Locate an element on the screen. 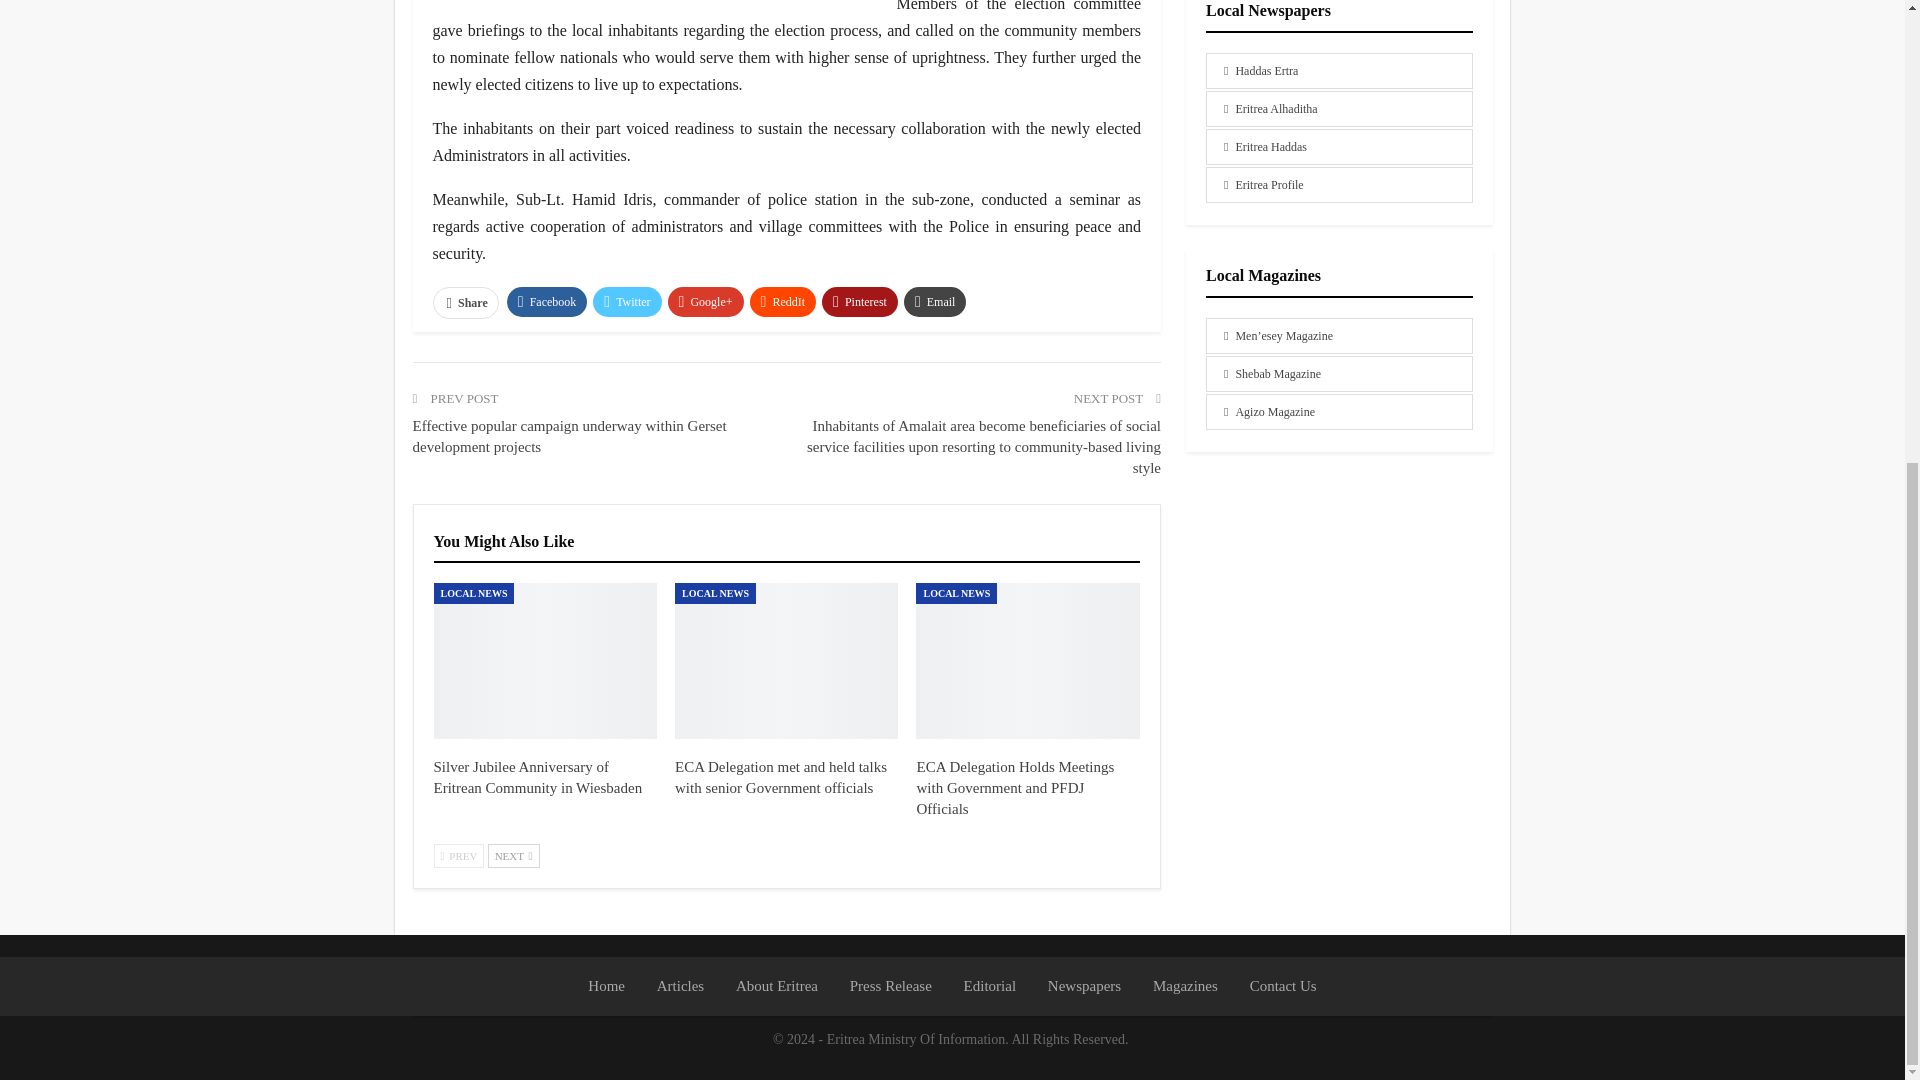 The width and height of the screenshot is (1920, 1080). Previous is located at coordinates (459, 856).